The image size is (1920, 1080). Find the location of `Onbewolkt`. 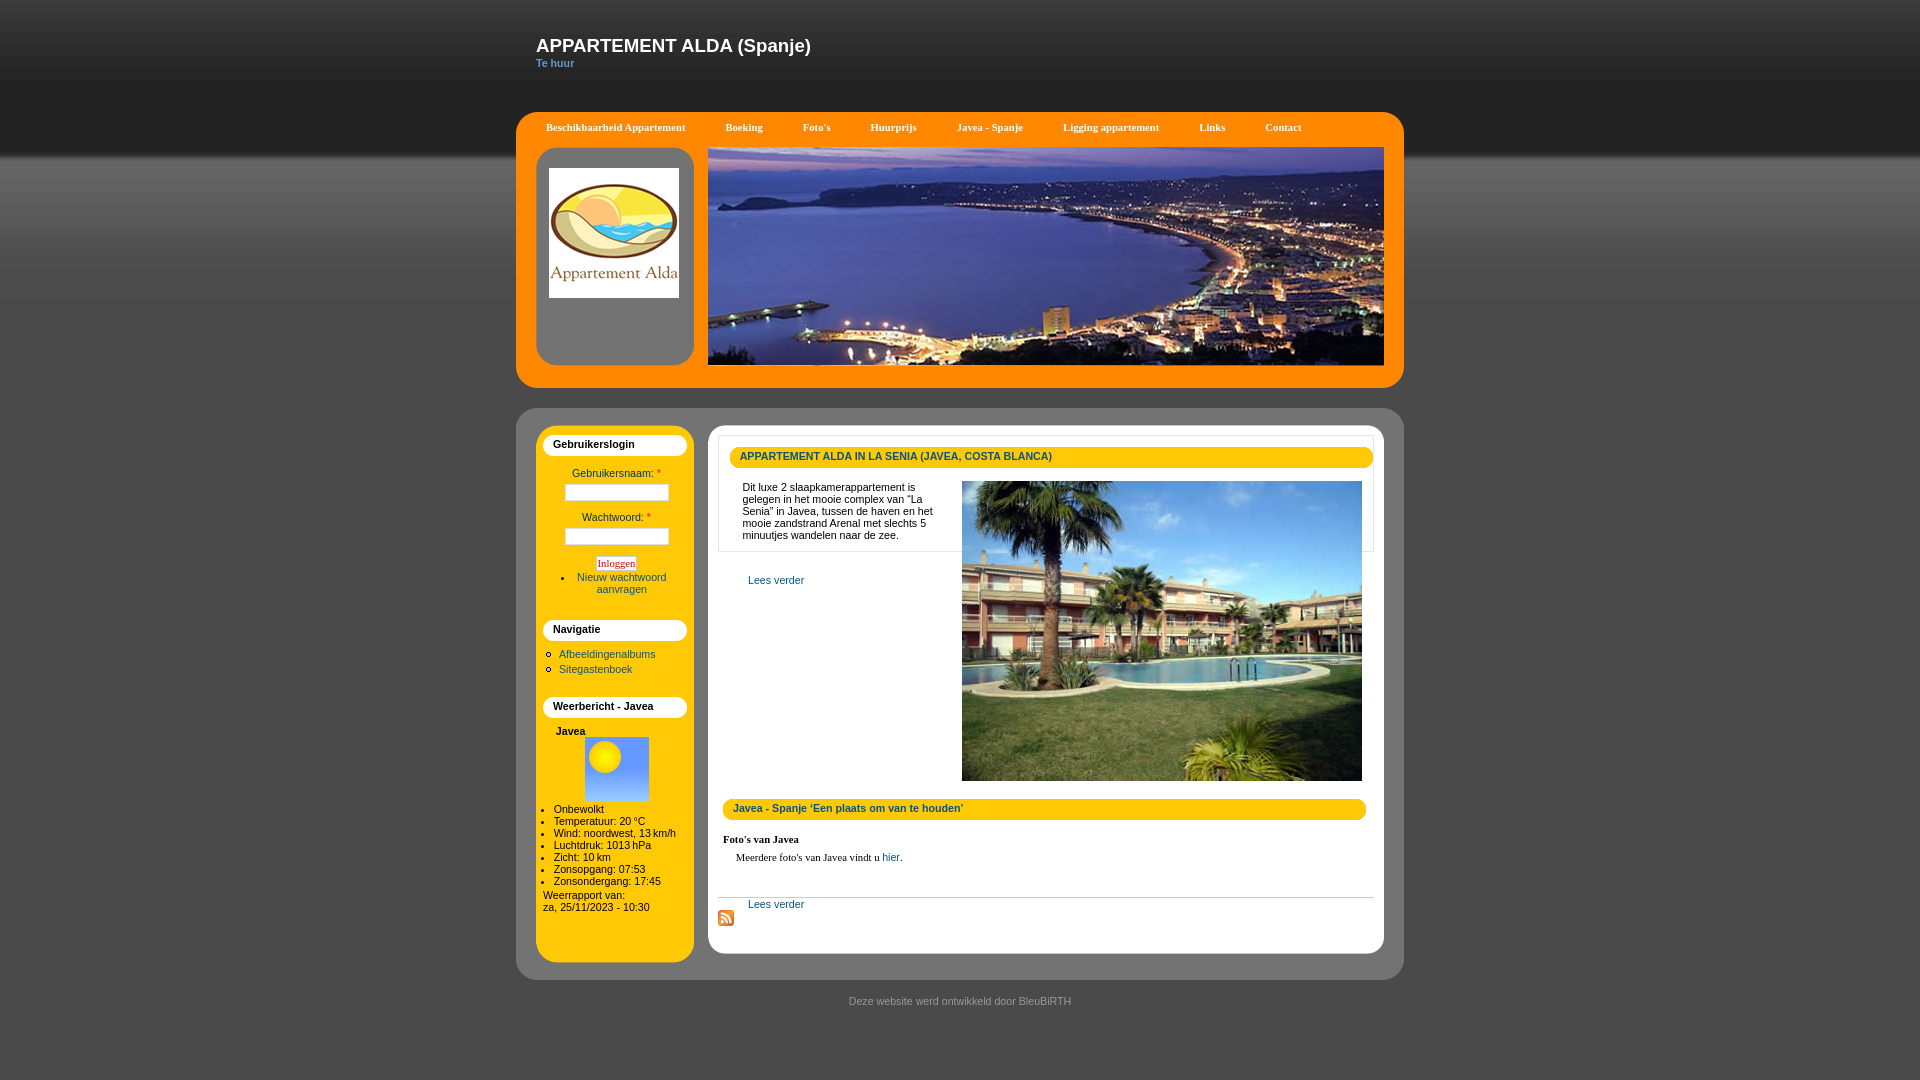

Onbewolkt is located at coordinates (616, 769).